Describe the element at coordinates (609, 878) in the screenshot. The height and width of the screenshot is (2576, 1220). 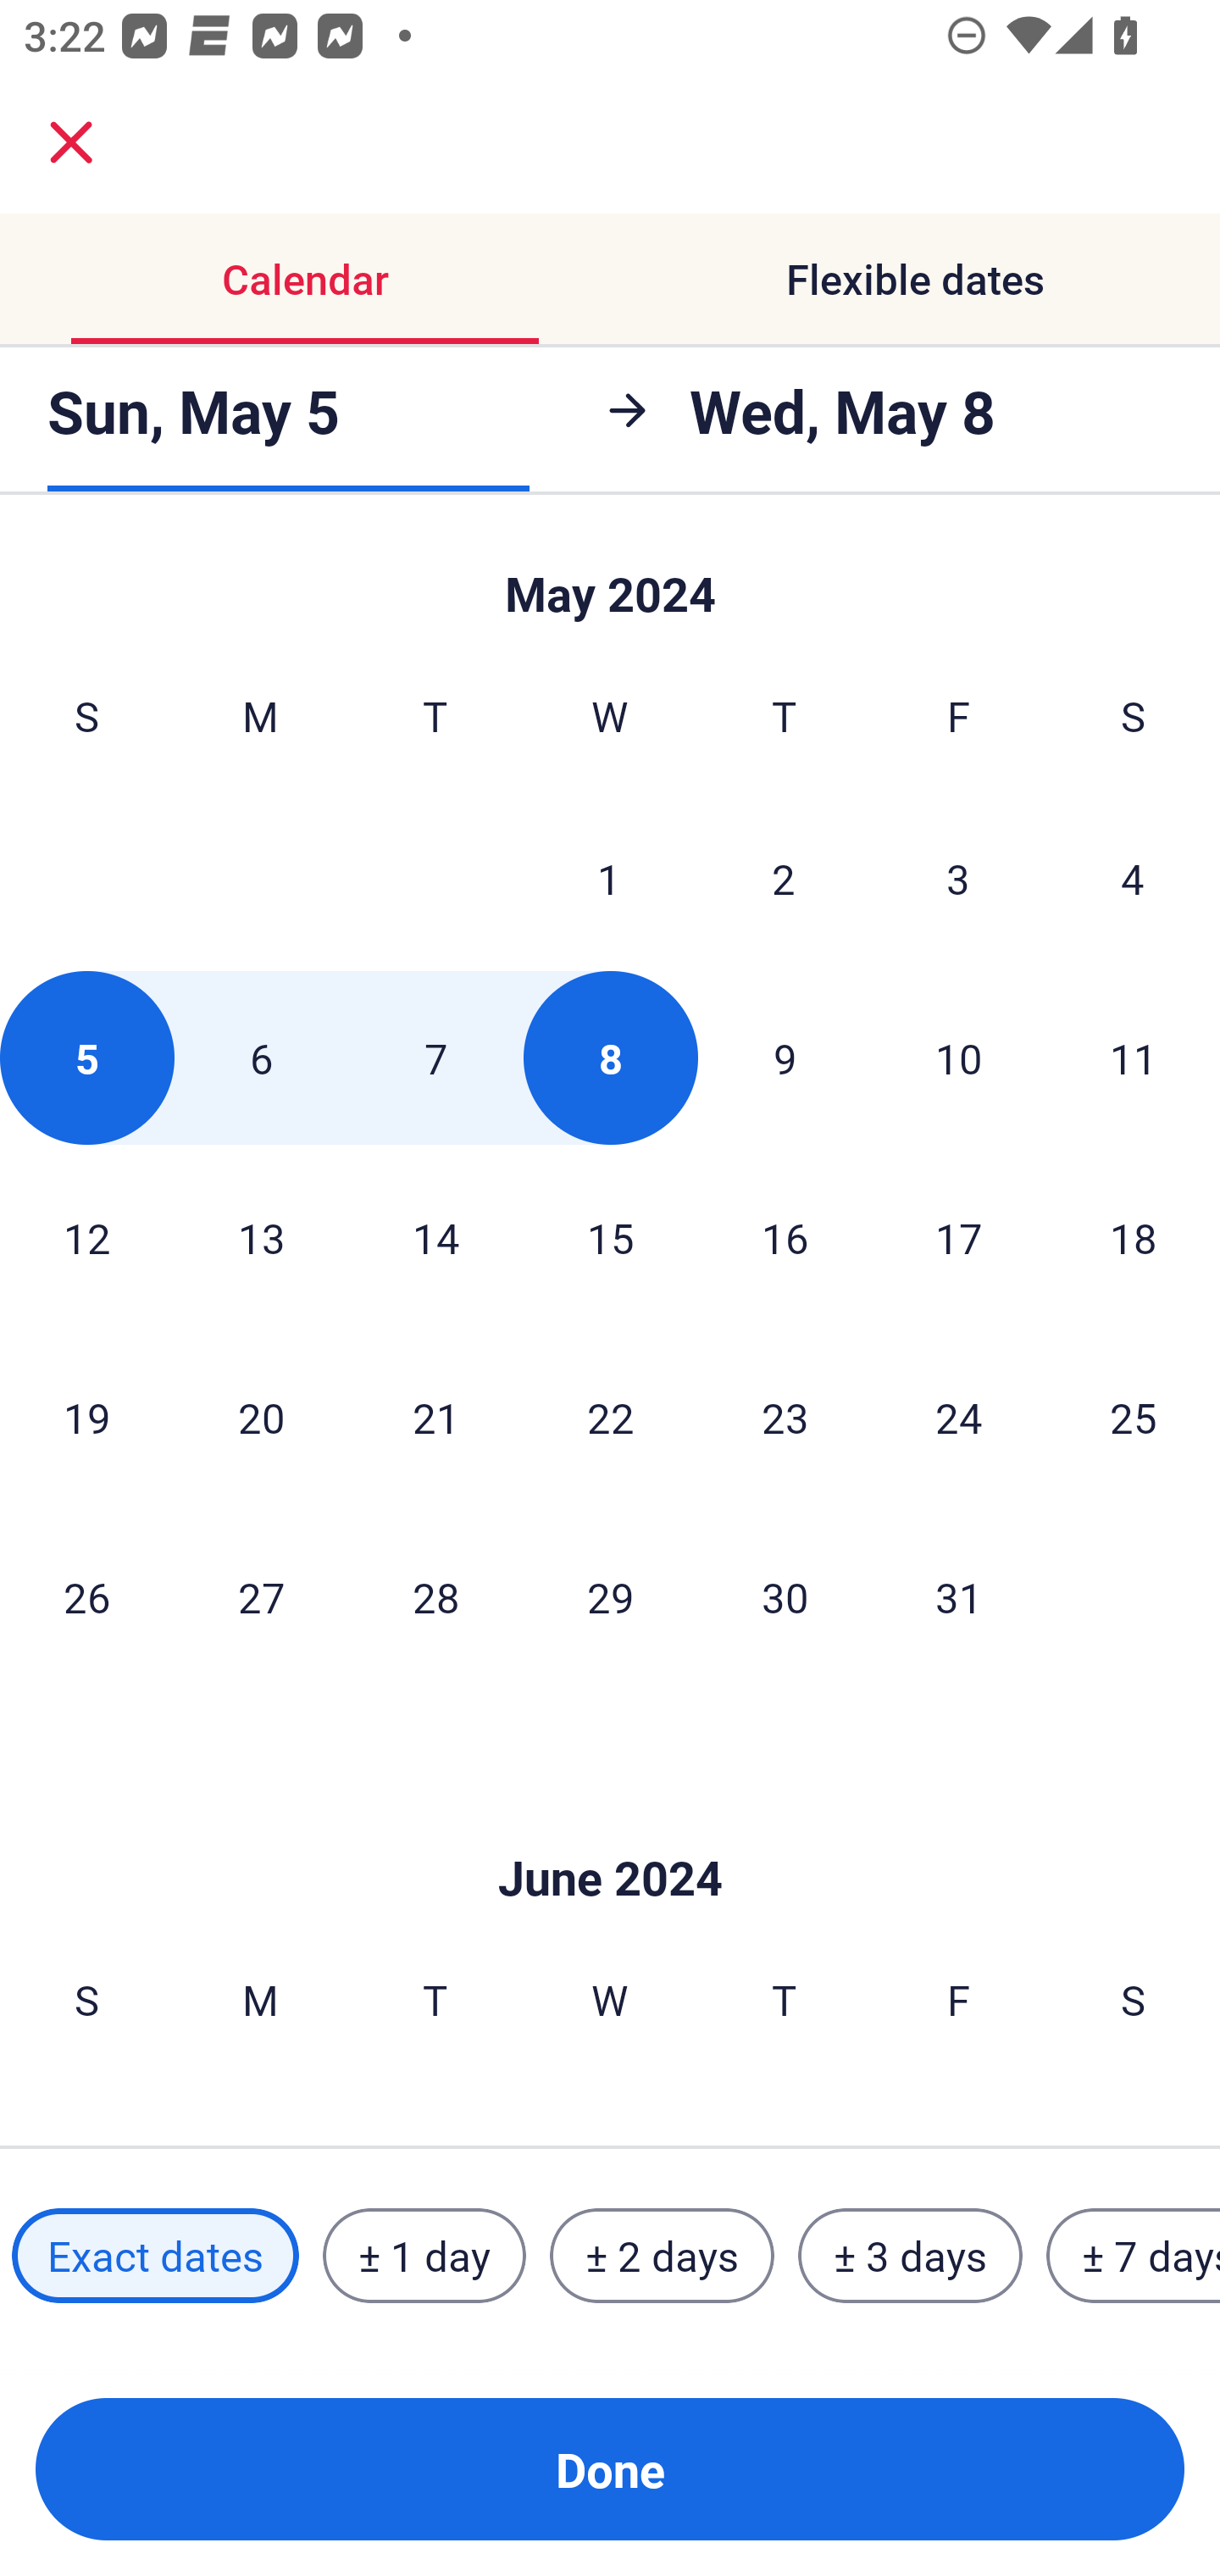
I see `1 Wednesday, May 1, 2024` at that location.